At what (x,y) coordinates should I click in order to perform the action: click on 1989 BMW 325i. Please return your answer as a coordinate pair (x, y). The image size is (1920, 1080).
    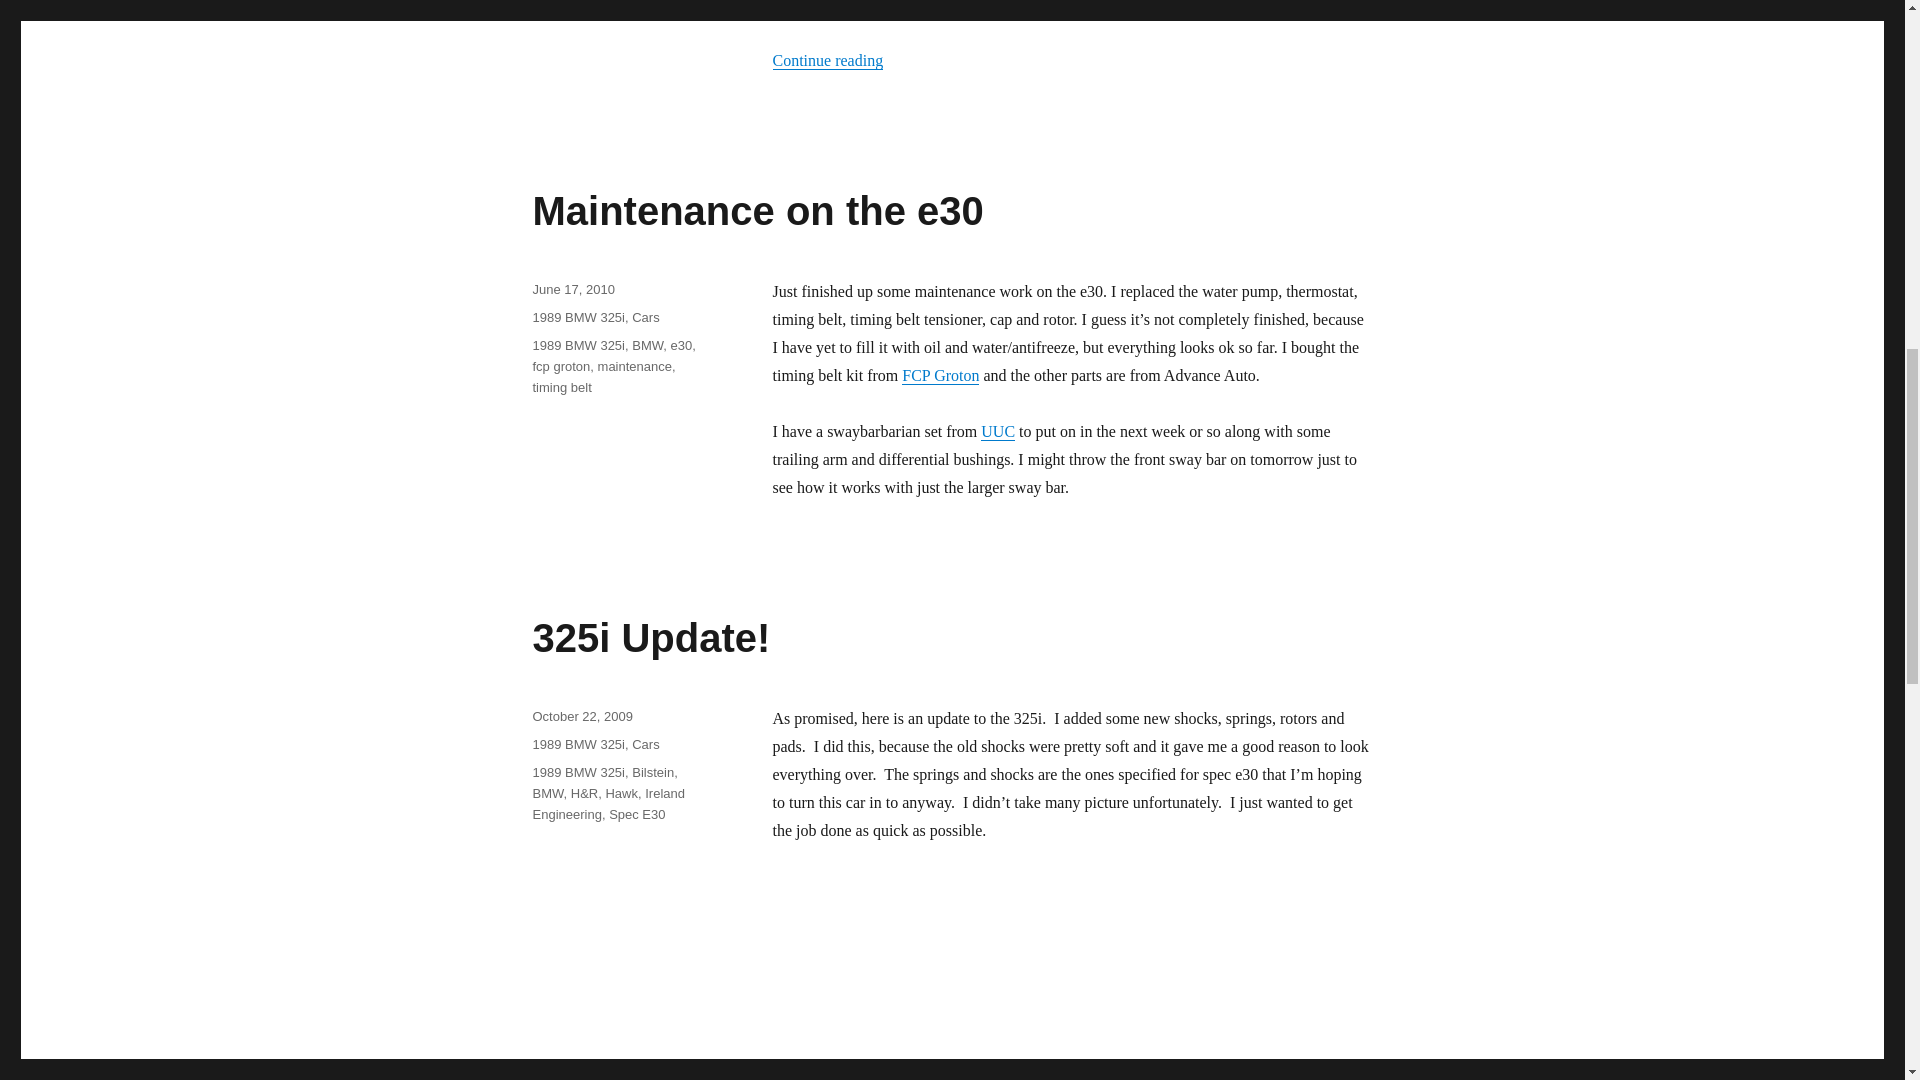
    Looking at the image, I should click on (578, 744).